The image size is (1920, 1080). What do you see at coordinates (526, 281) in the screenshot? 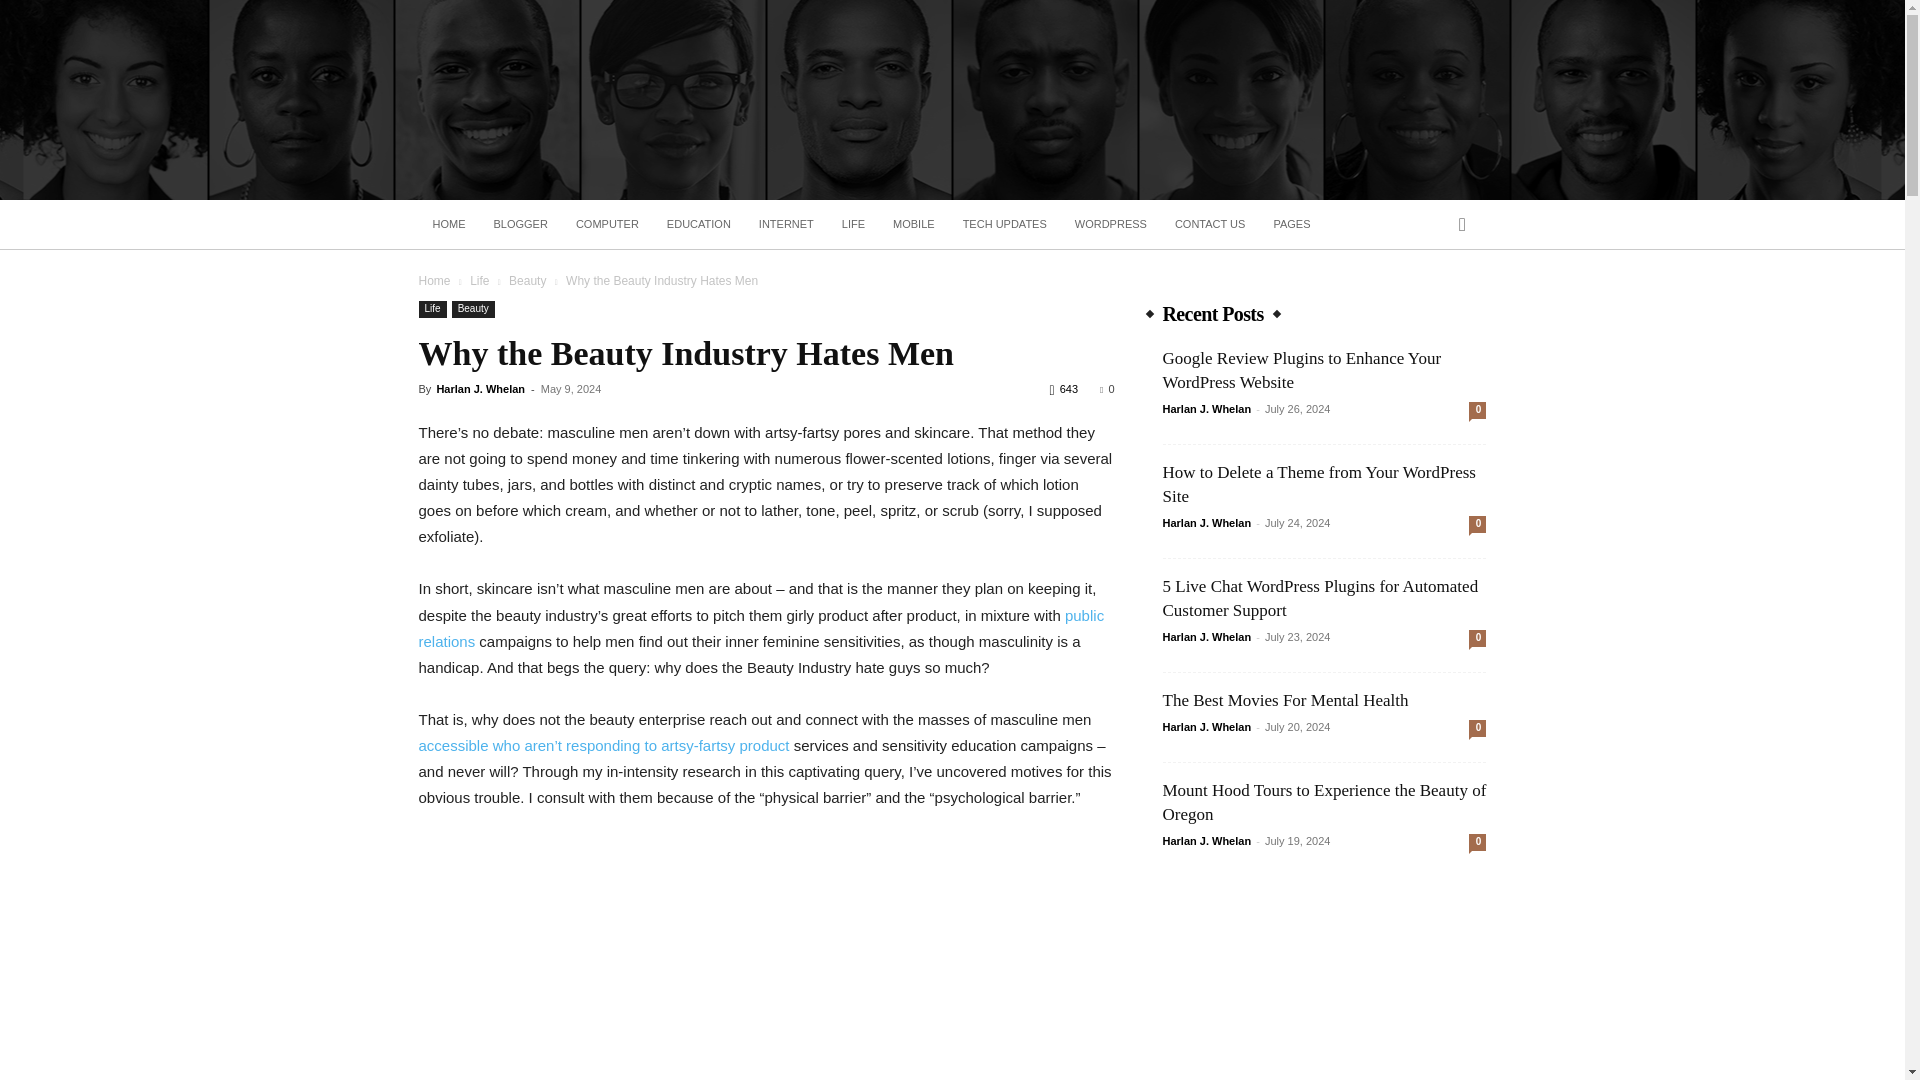
I see `View all posts in Beauty` at bounding box center [526, 281].